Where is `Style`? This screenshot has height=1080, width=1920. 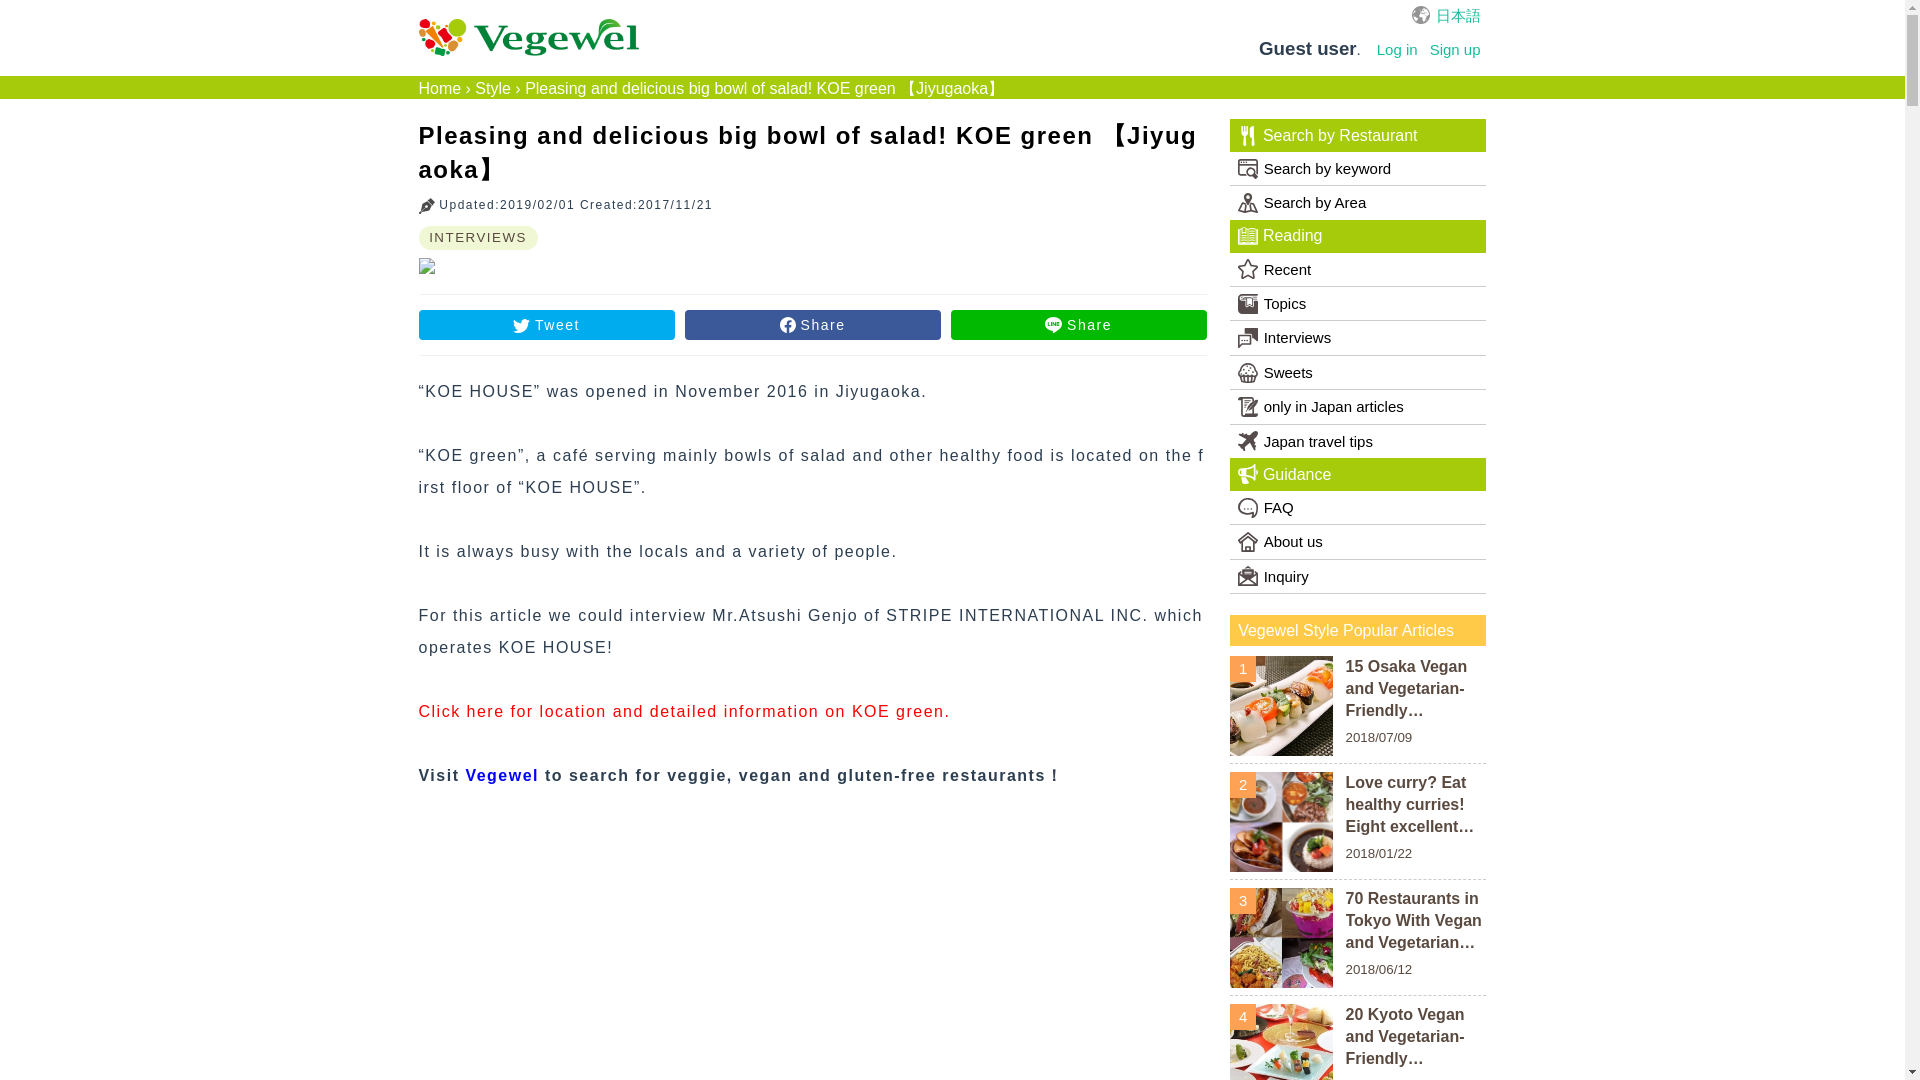
Style is located at coordinates (492, 88).